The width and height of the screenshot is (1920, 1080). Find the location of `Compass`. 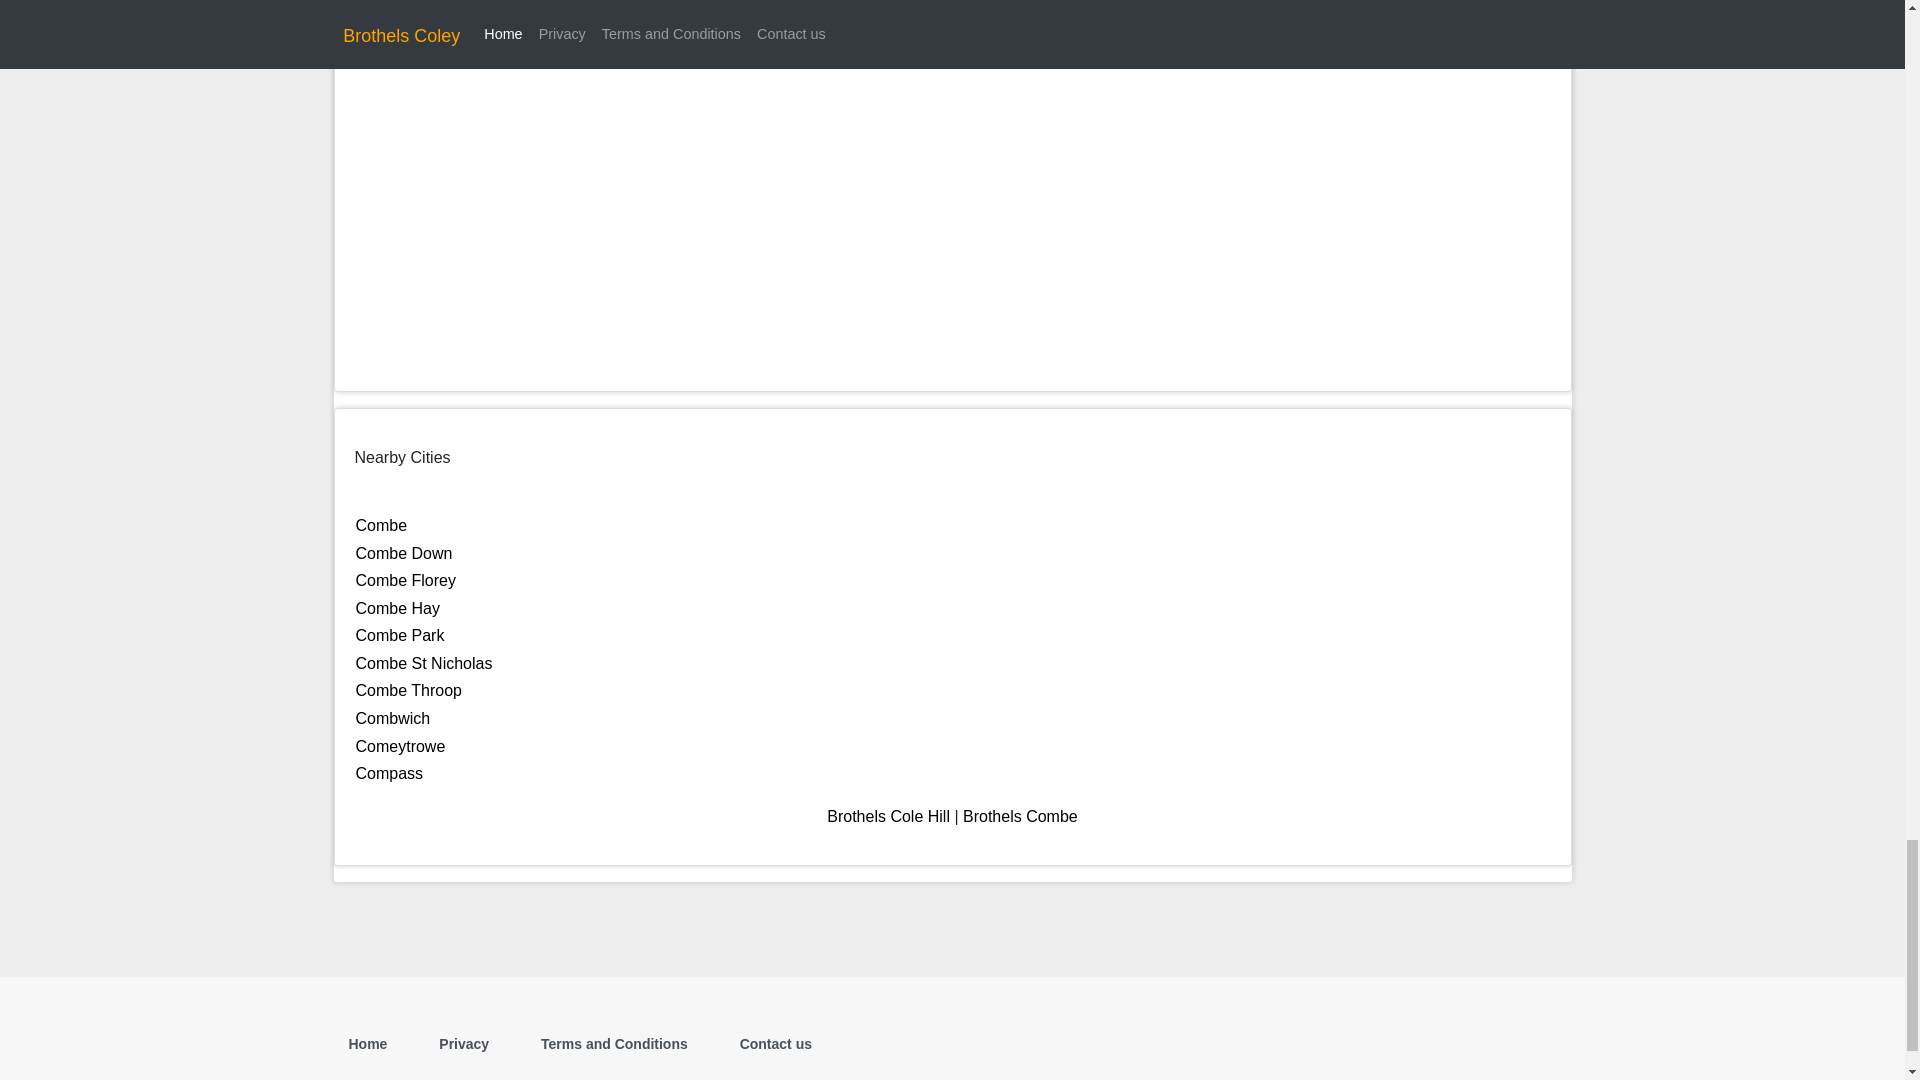

Compass is located at coordinates (390, 772).